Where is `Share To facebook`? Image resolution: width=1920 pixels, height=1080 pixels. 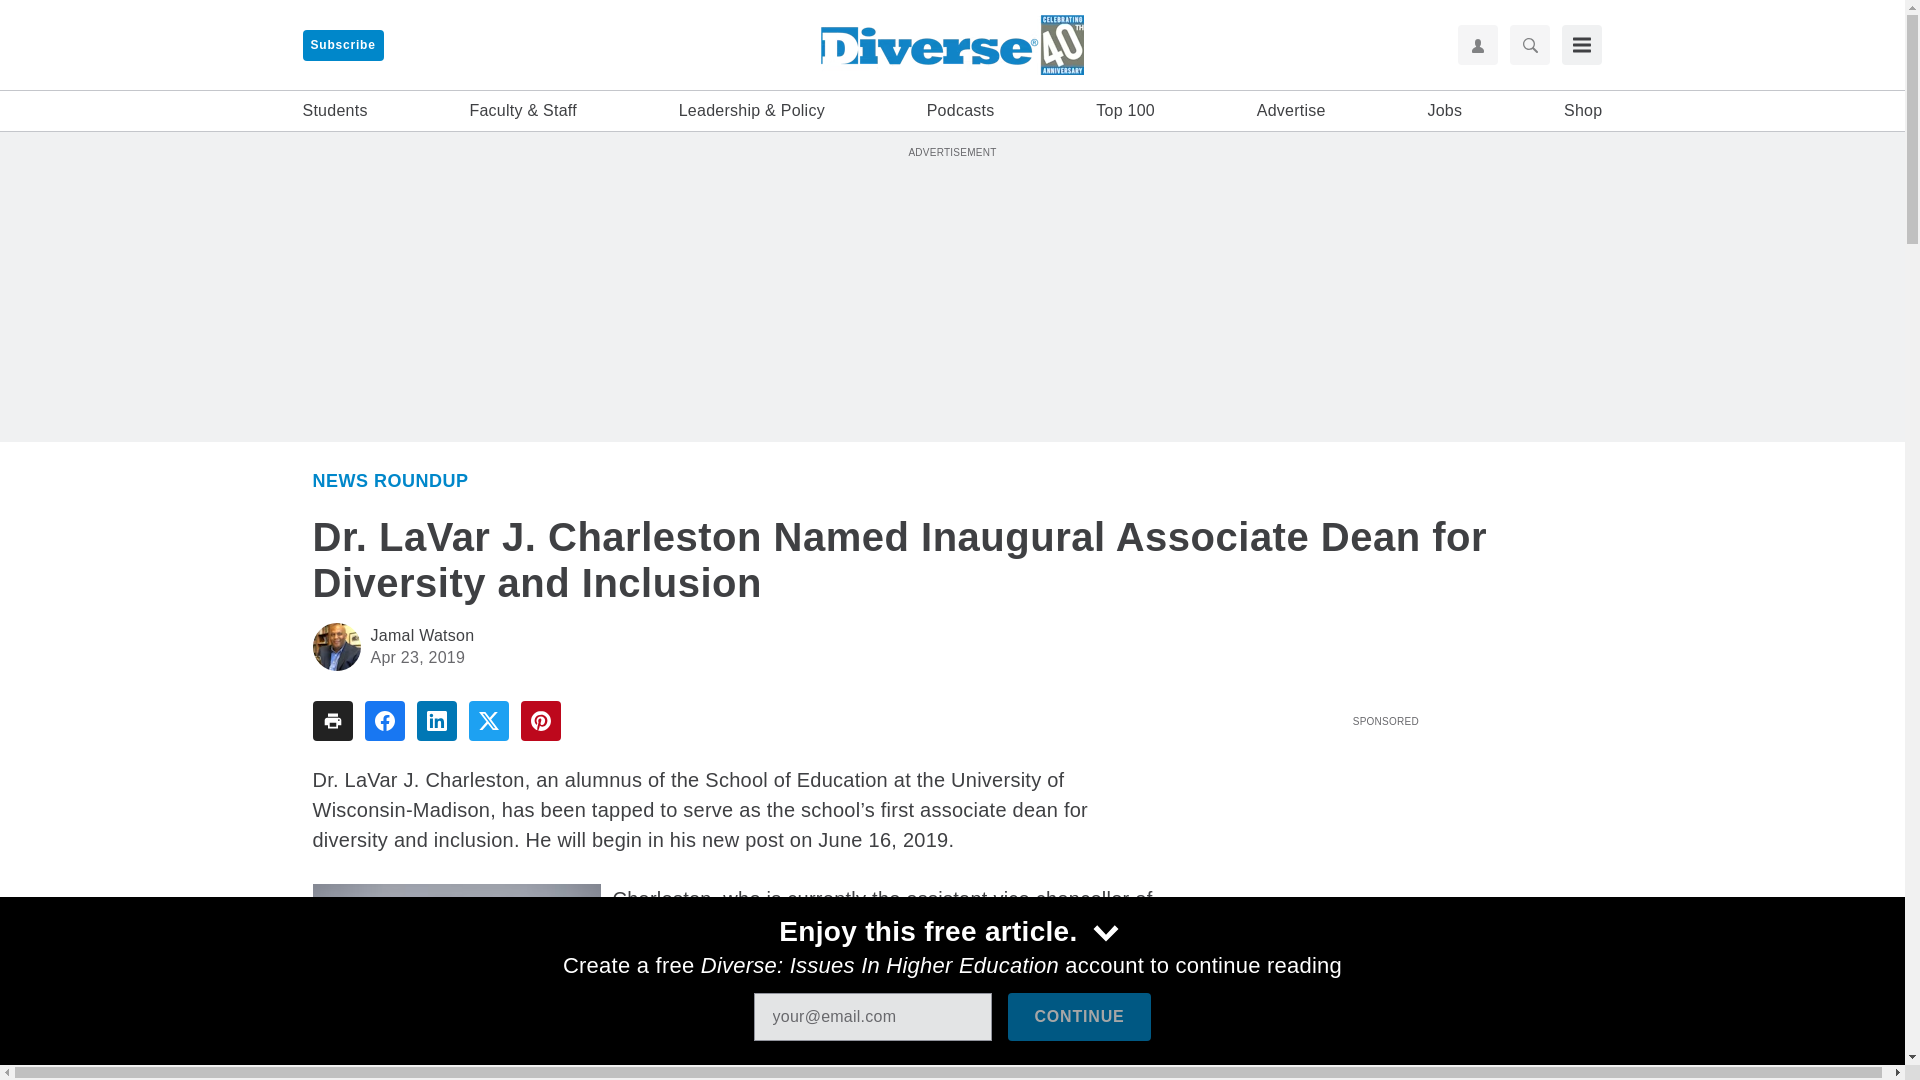 Share To facebook is located at coordinates (384, 720).